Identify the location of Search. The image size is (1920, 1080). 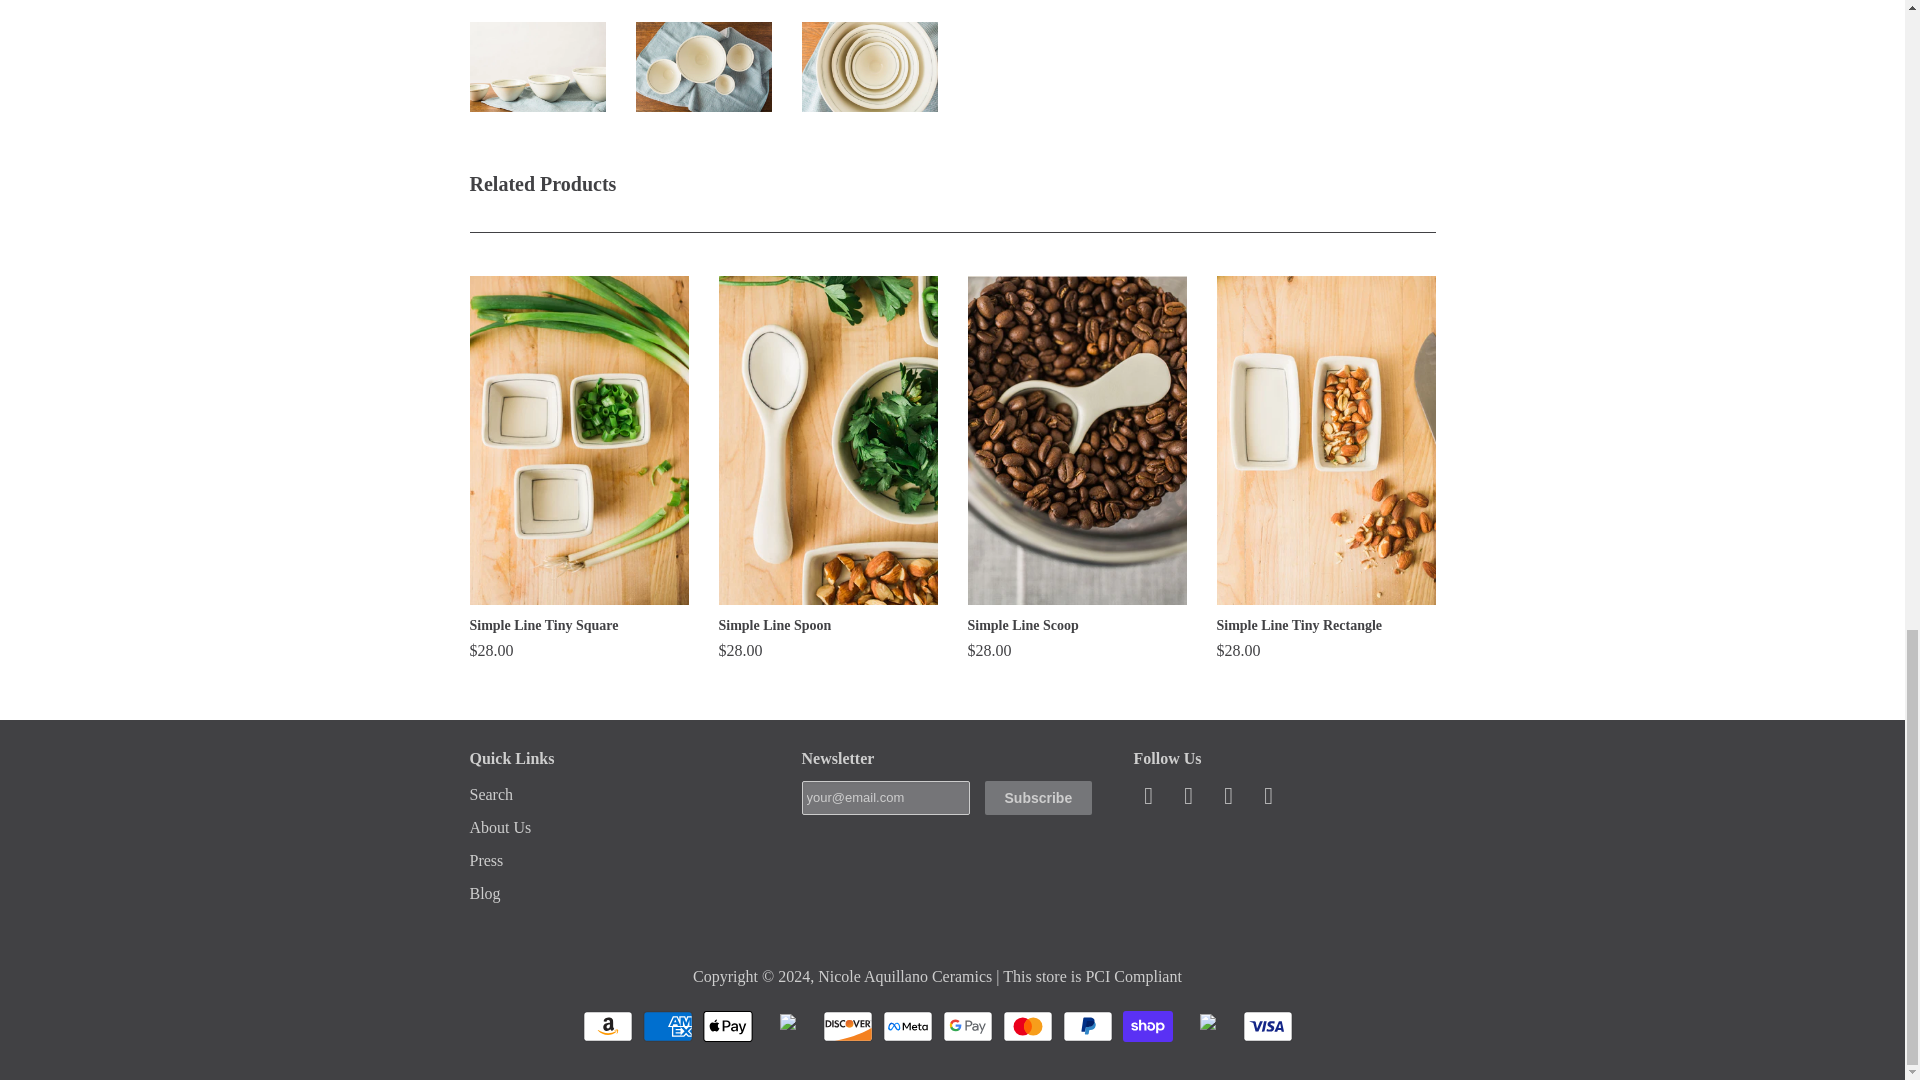
(492, 794).